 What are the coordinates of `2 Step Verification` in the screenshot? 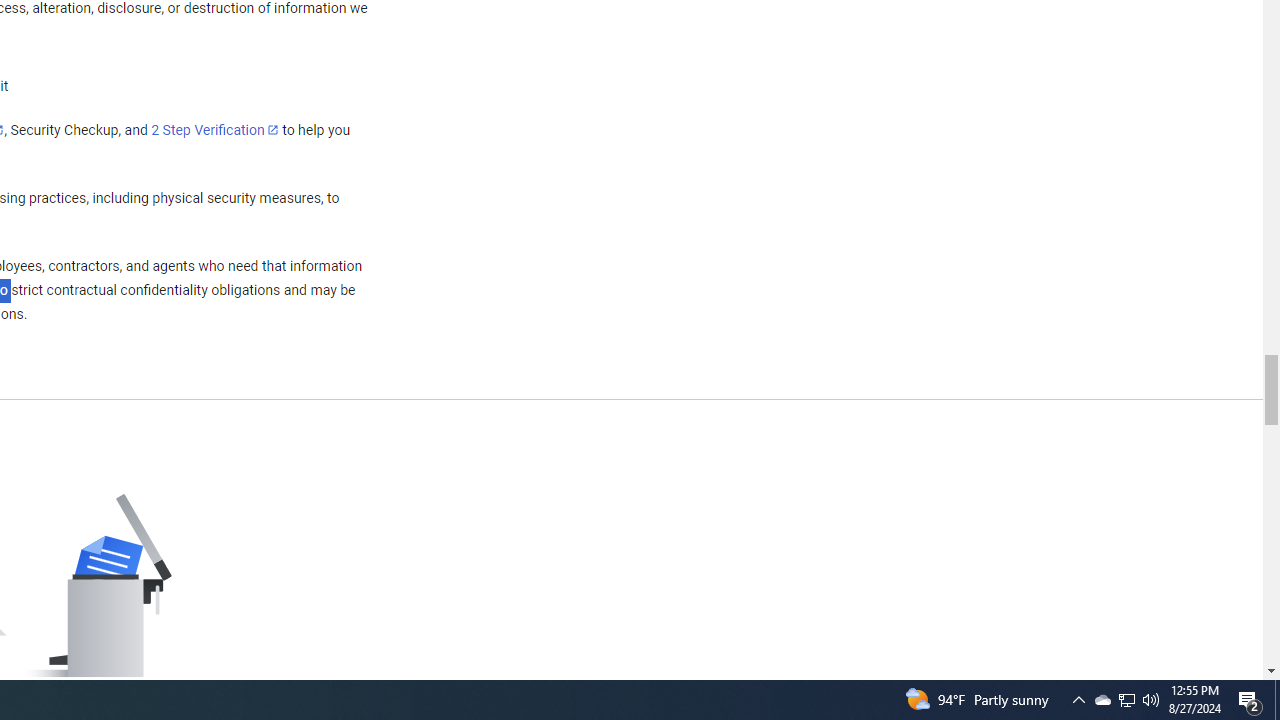 It's located at (215, 129).